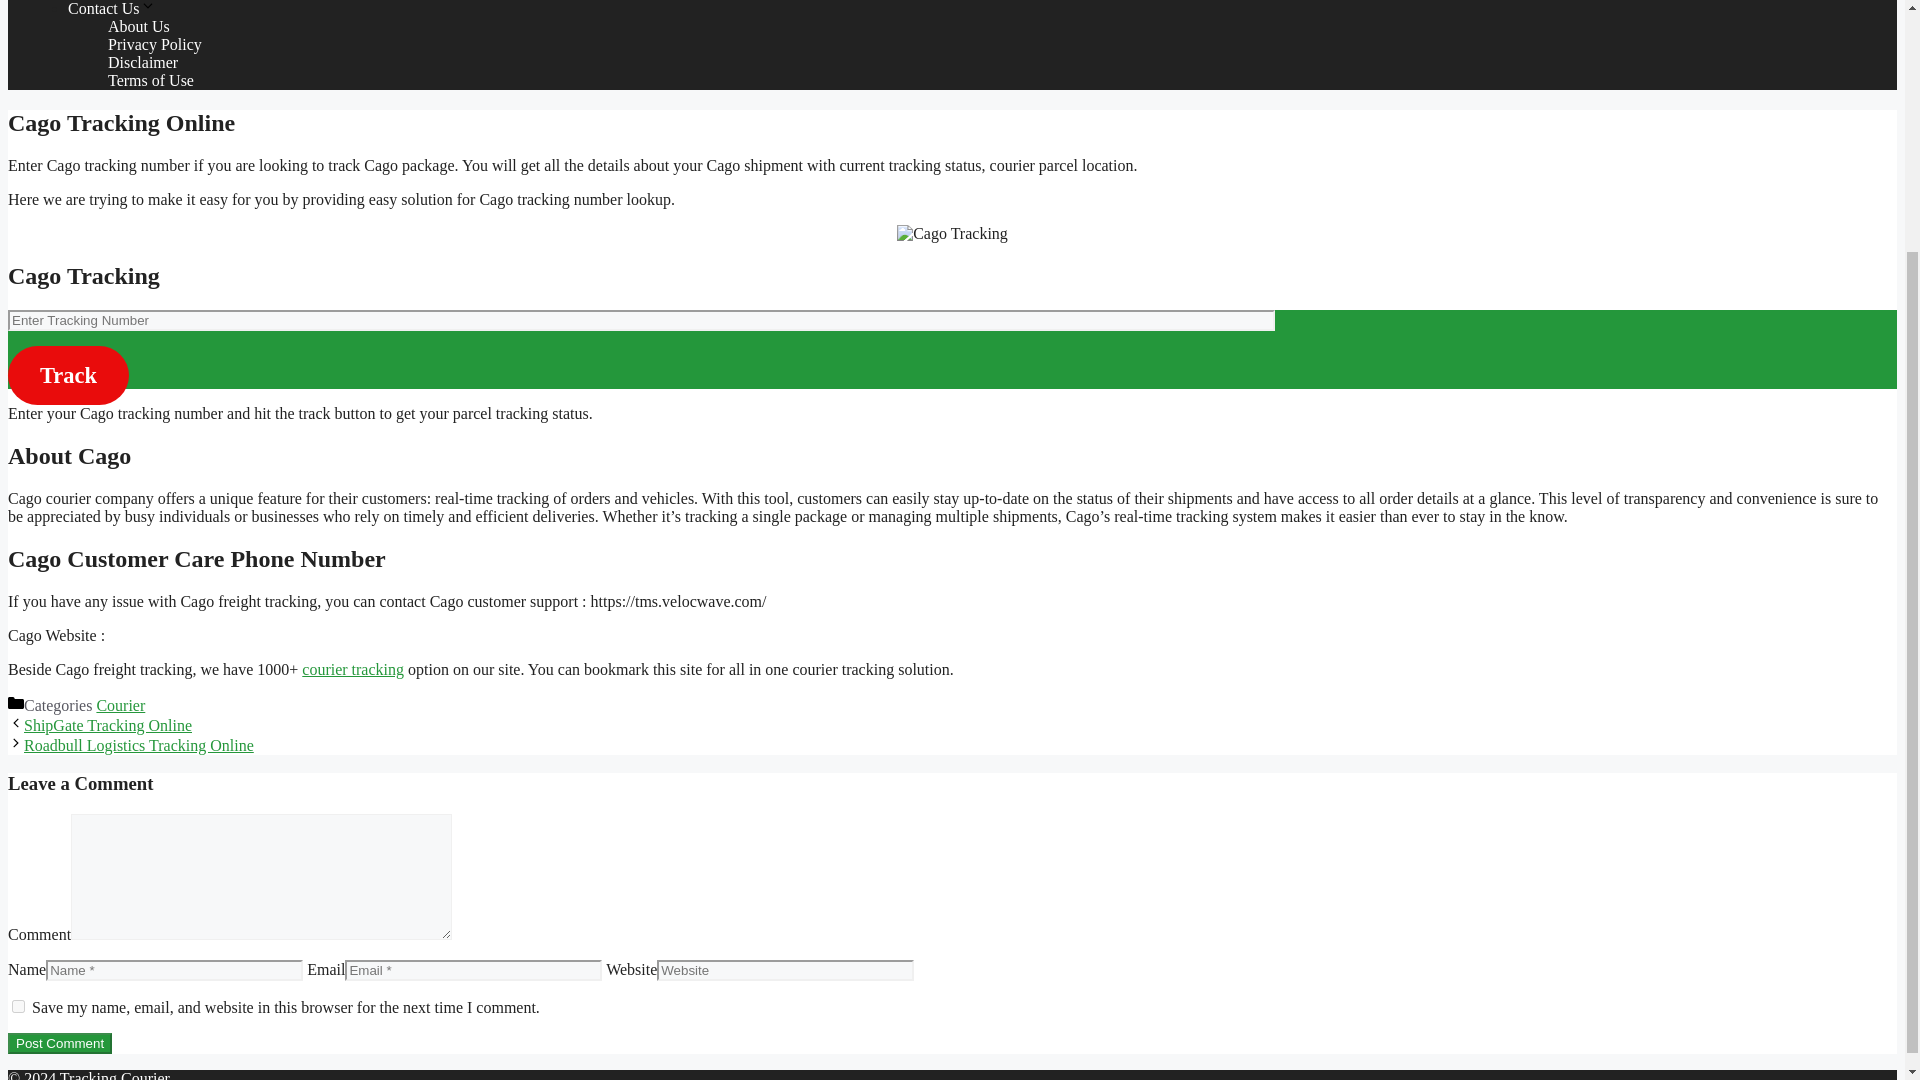 The width and height of the screenshot is (1920, 1080). Describe the element at coordinates (138, 744) in the screenshot. I see `Roadbull Logistics Tracking Online` at that location.